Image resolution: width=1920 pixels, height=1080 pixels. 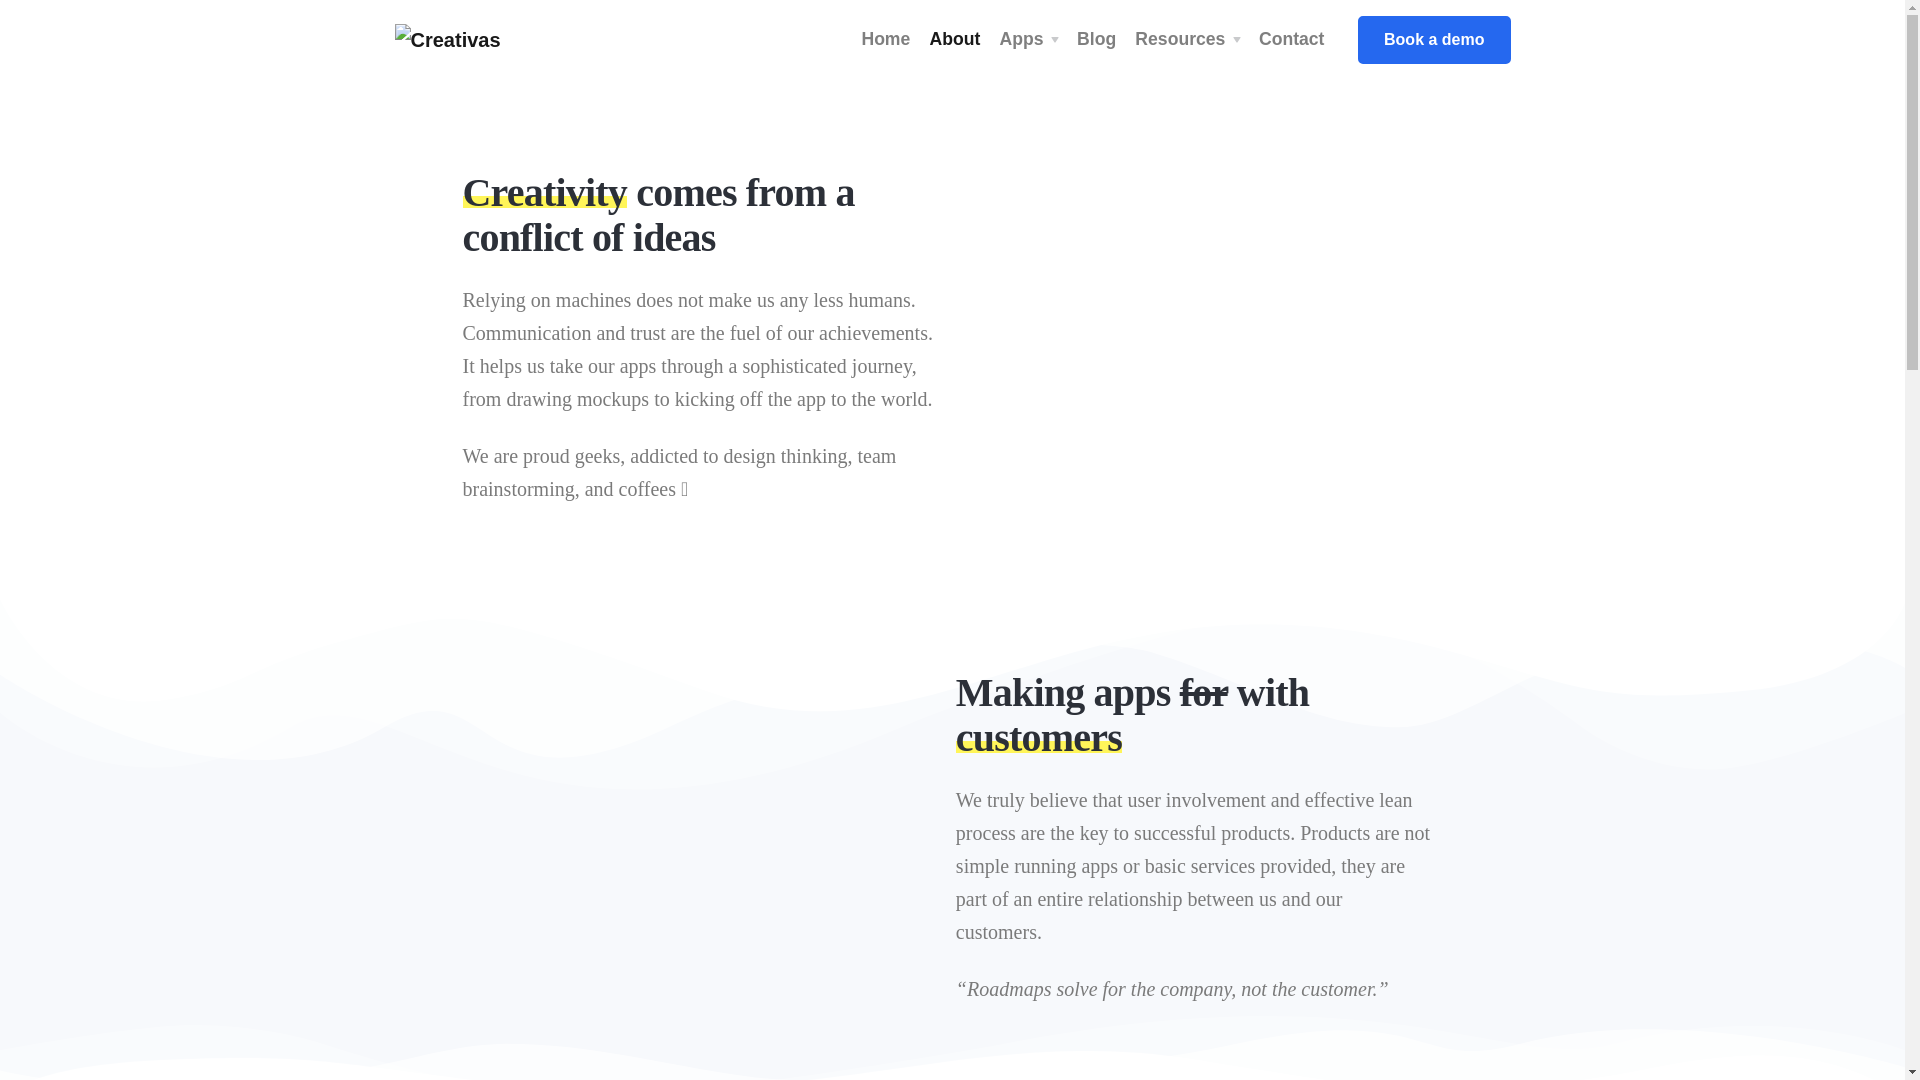 I want to click on Book a demo, so click(x=1433, y=40).